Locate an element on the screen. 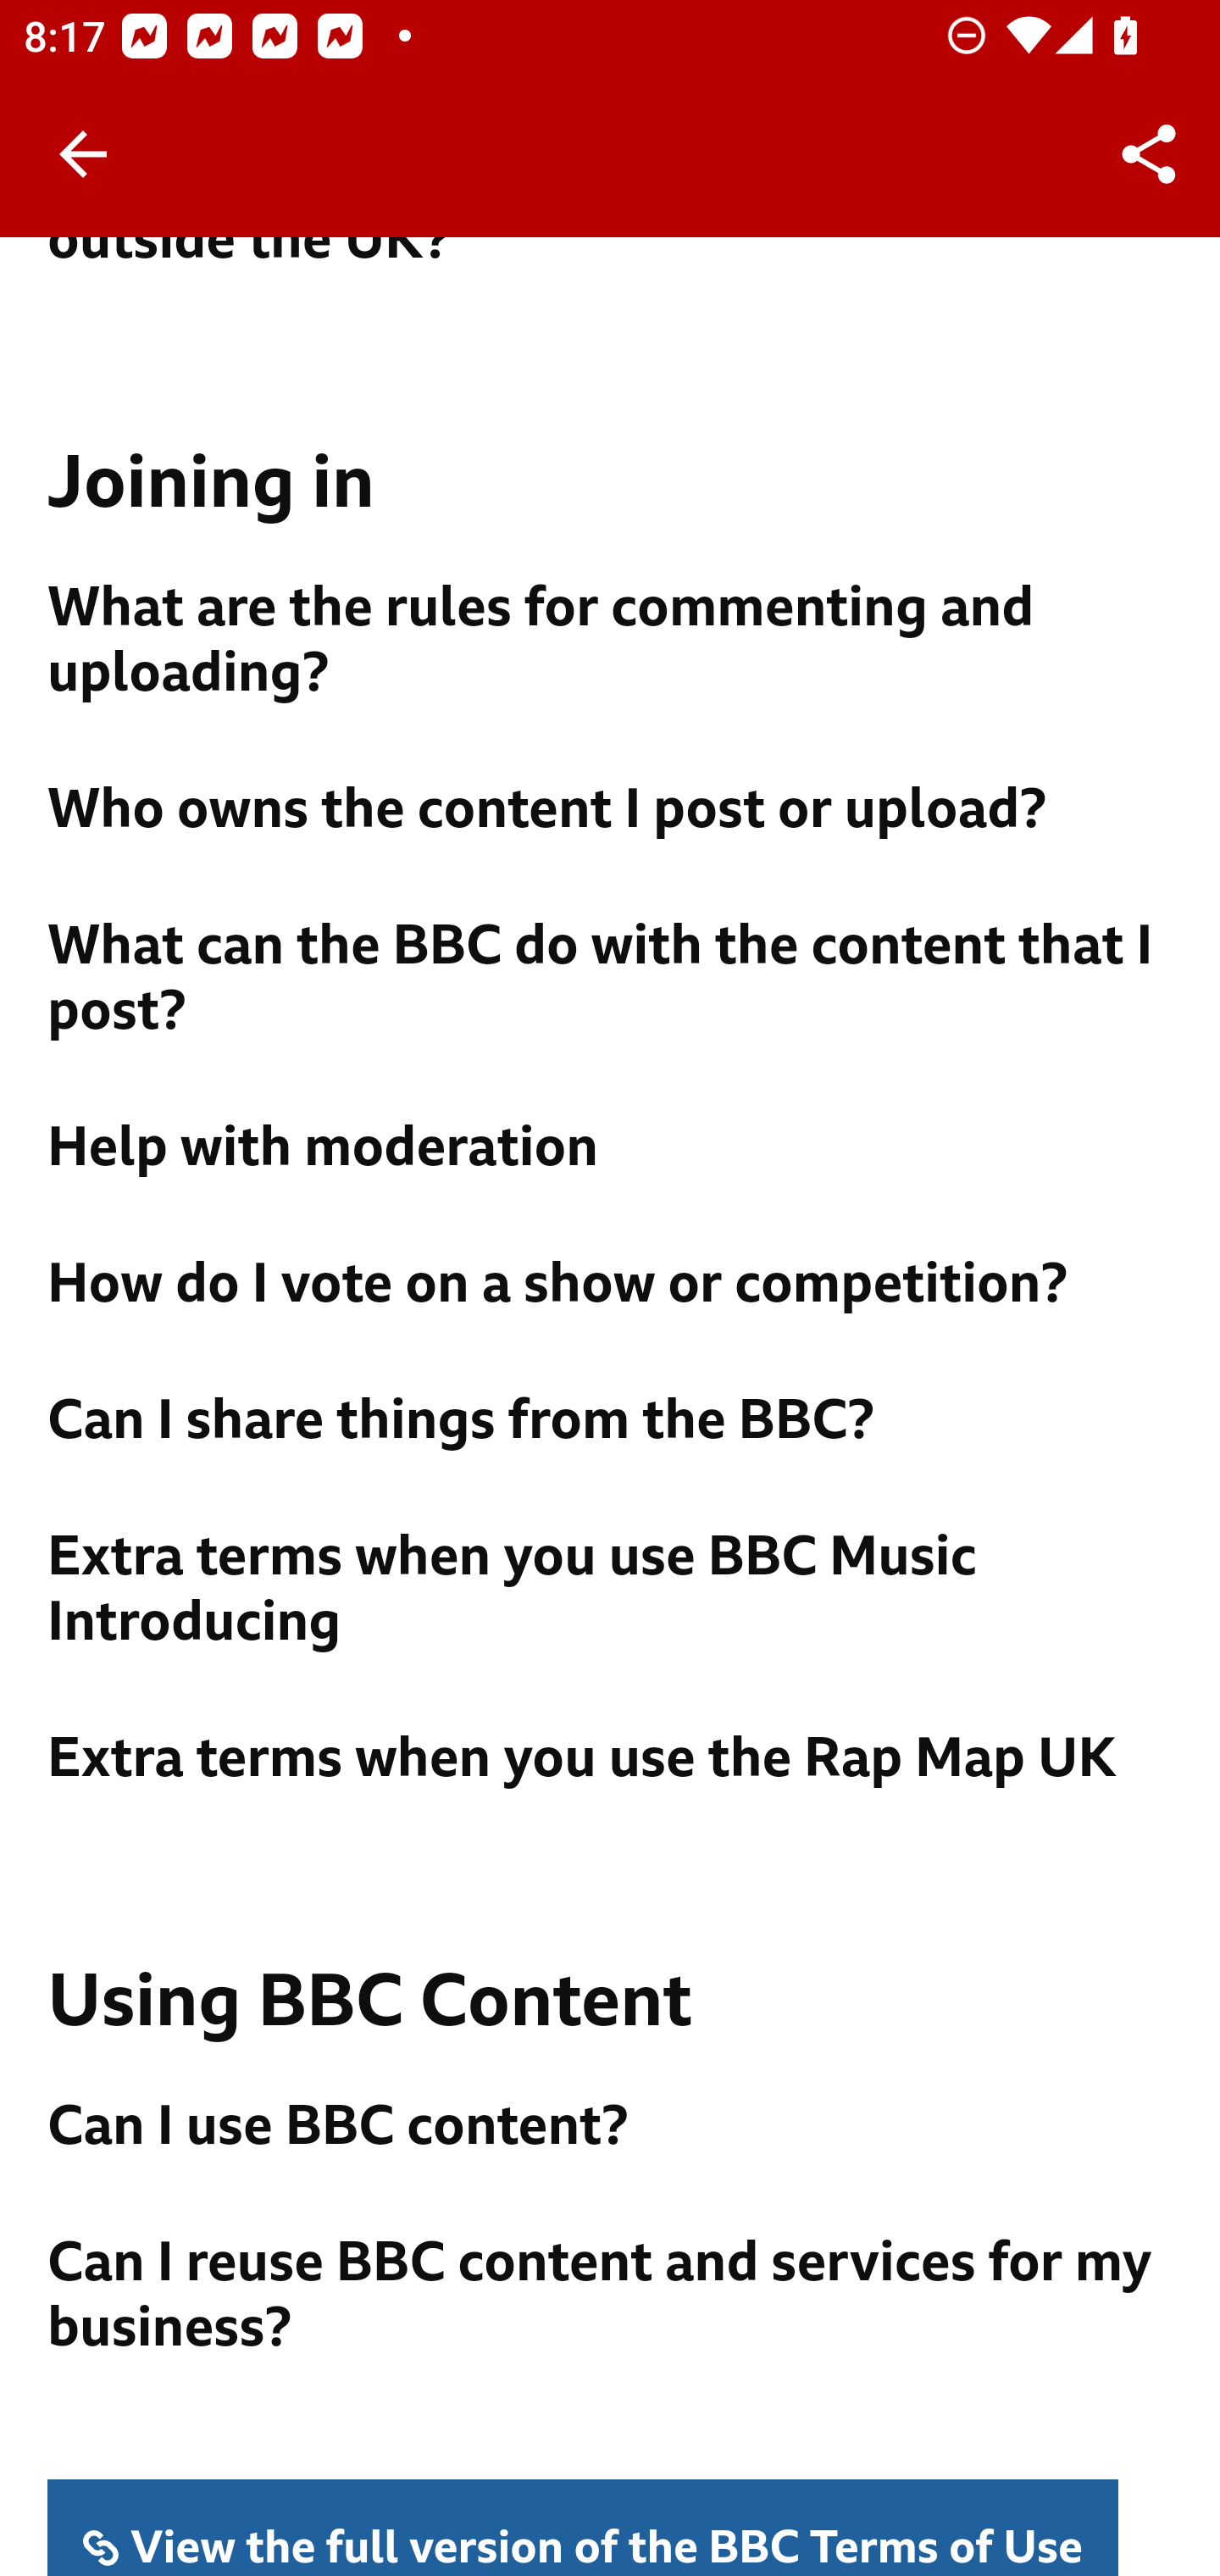  Help with moderation is located at coordinates (612, 1149).